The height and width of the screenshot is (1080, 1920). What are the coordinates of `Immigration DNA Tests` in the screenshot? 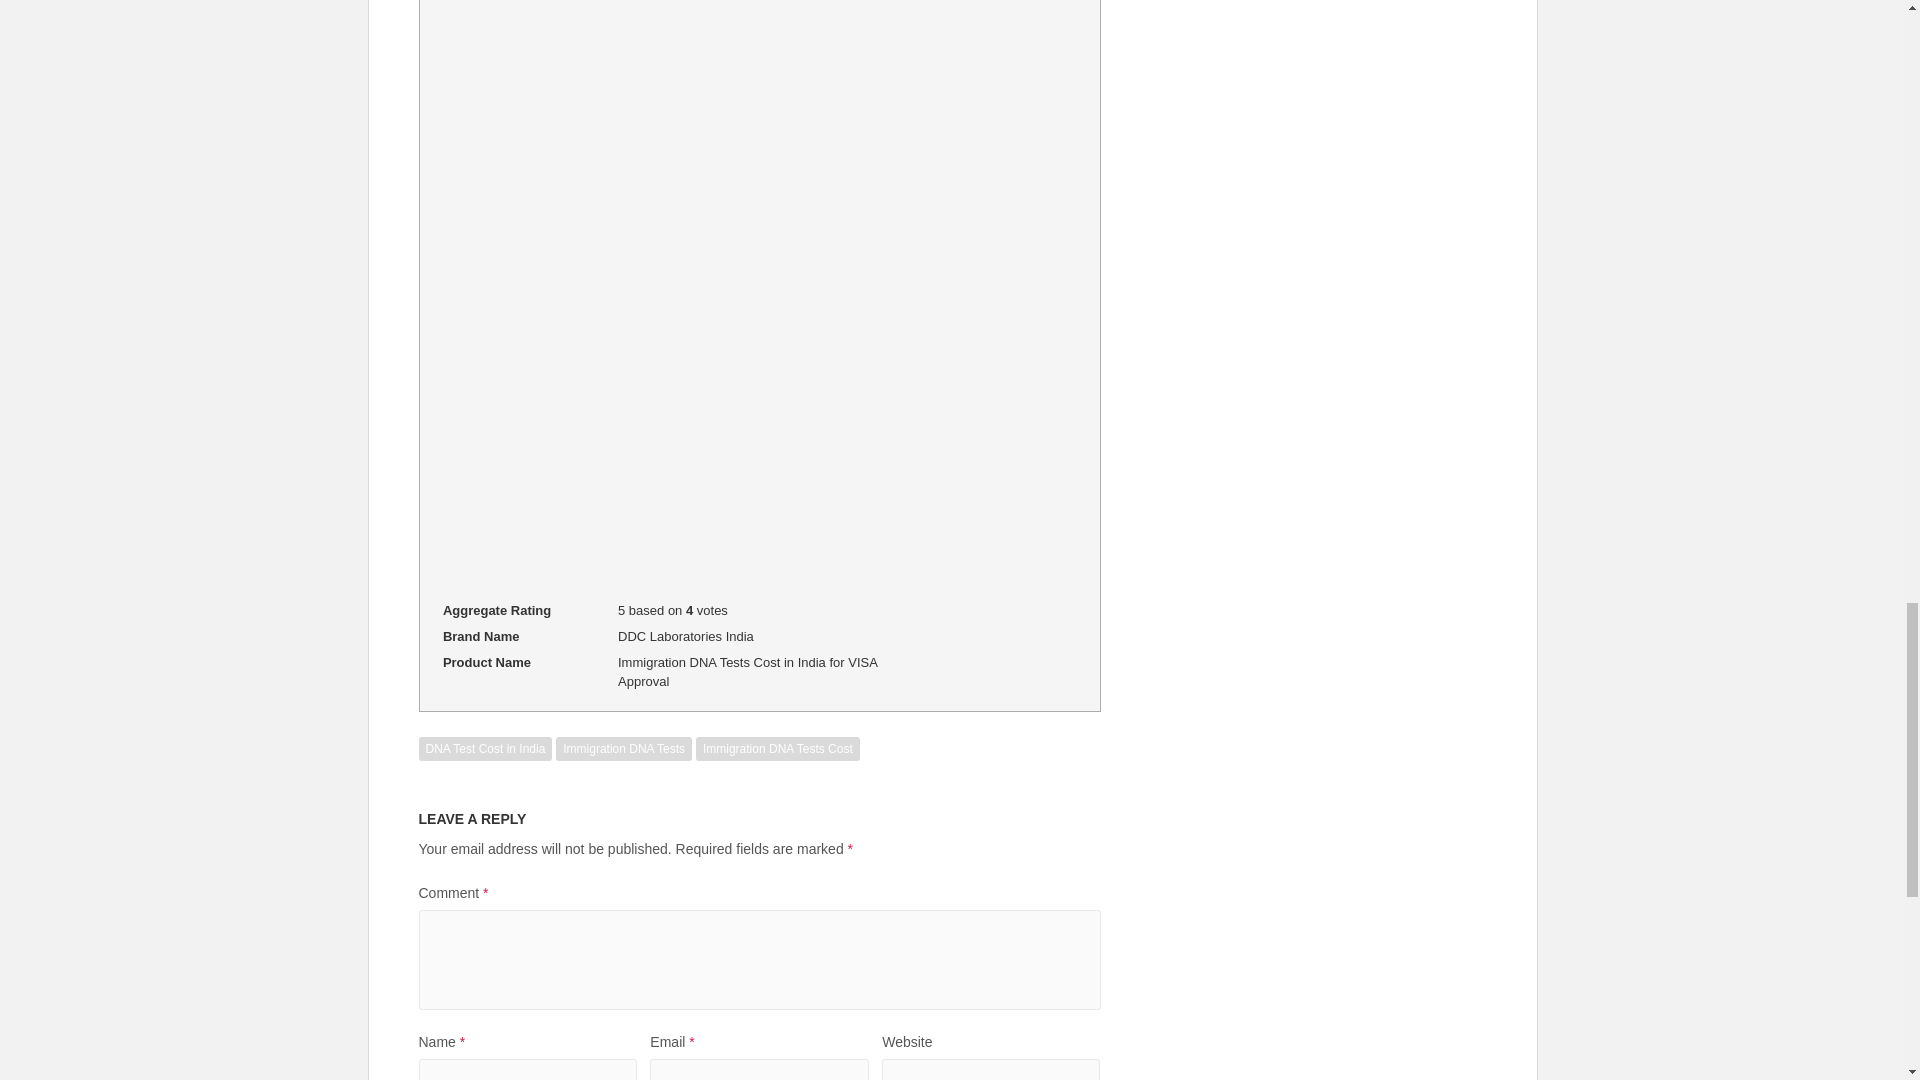 It's located at (624, 748).